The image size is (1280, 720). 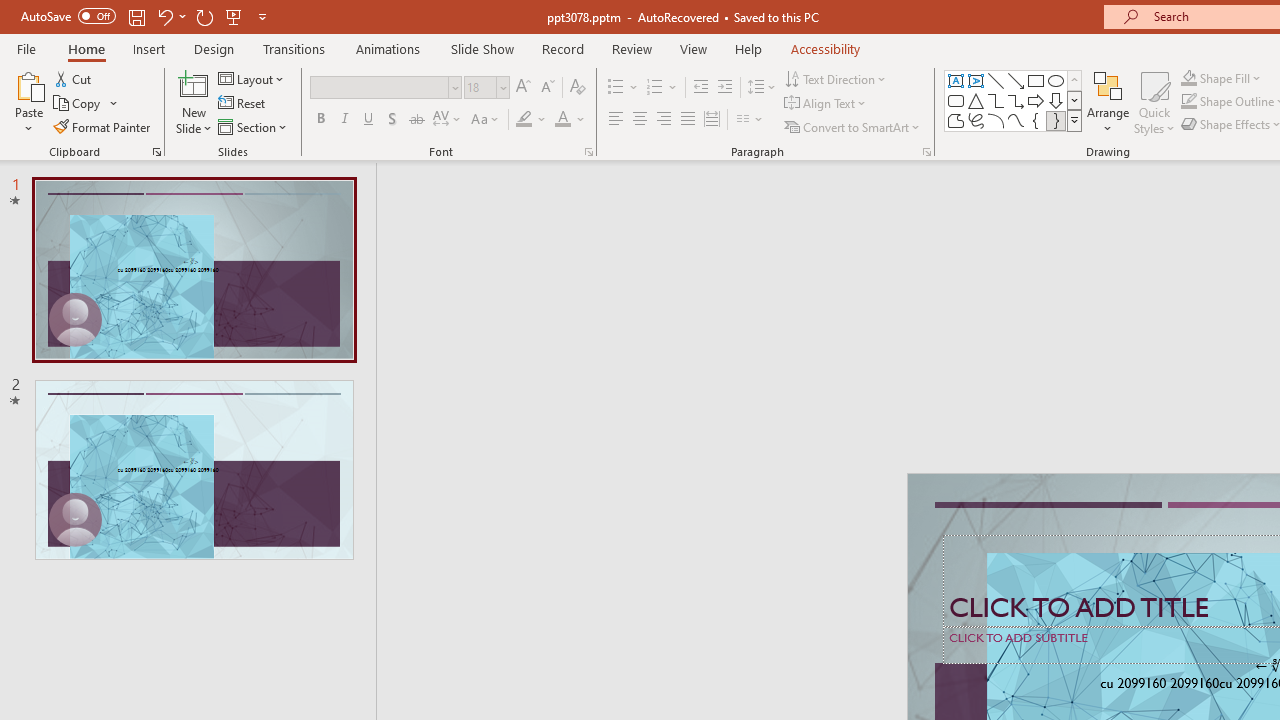 What do you see at coordinates (1036, 100) in the screenshot?
I see `Arrow: Right` at bounding box center [1036, 100].